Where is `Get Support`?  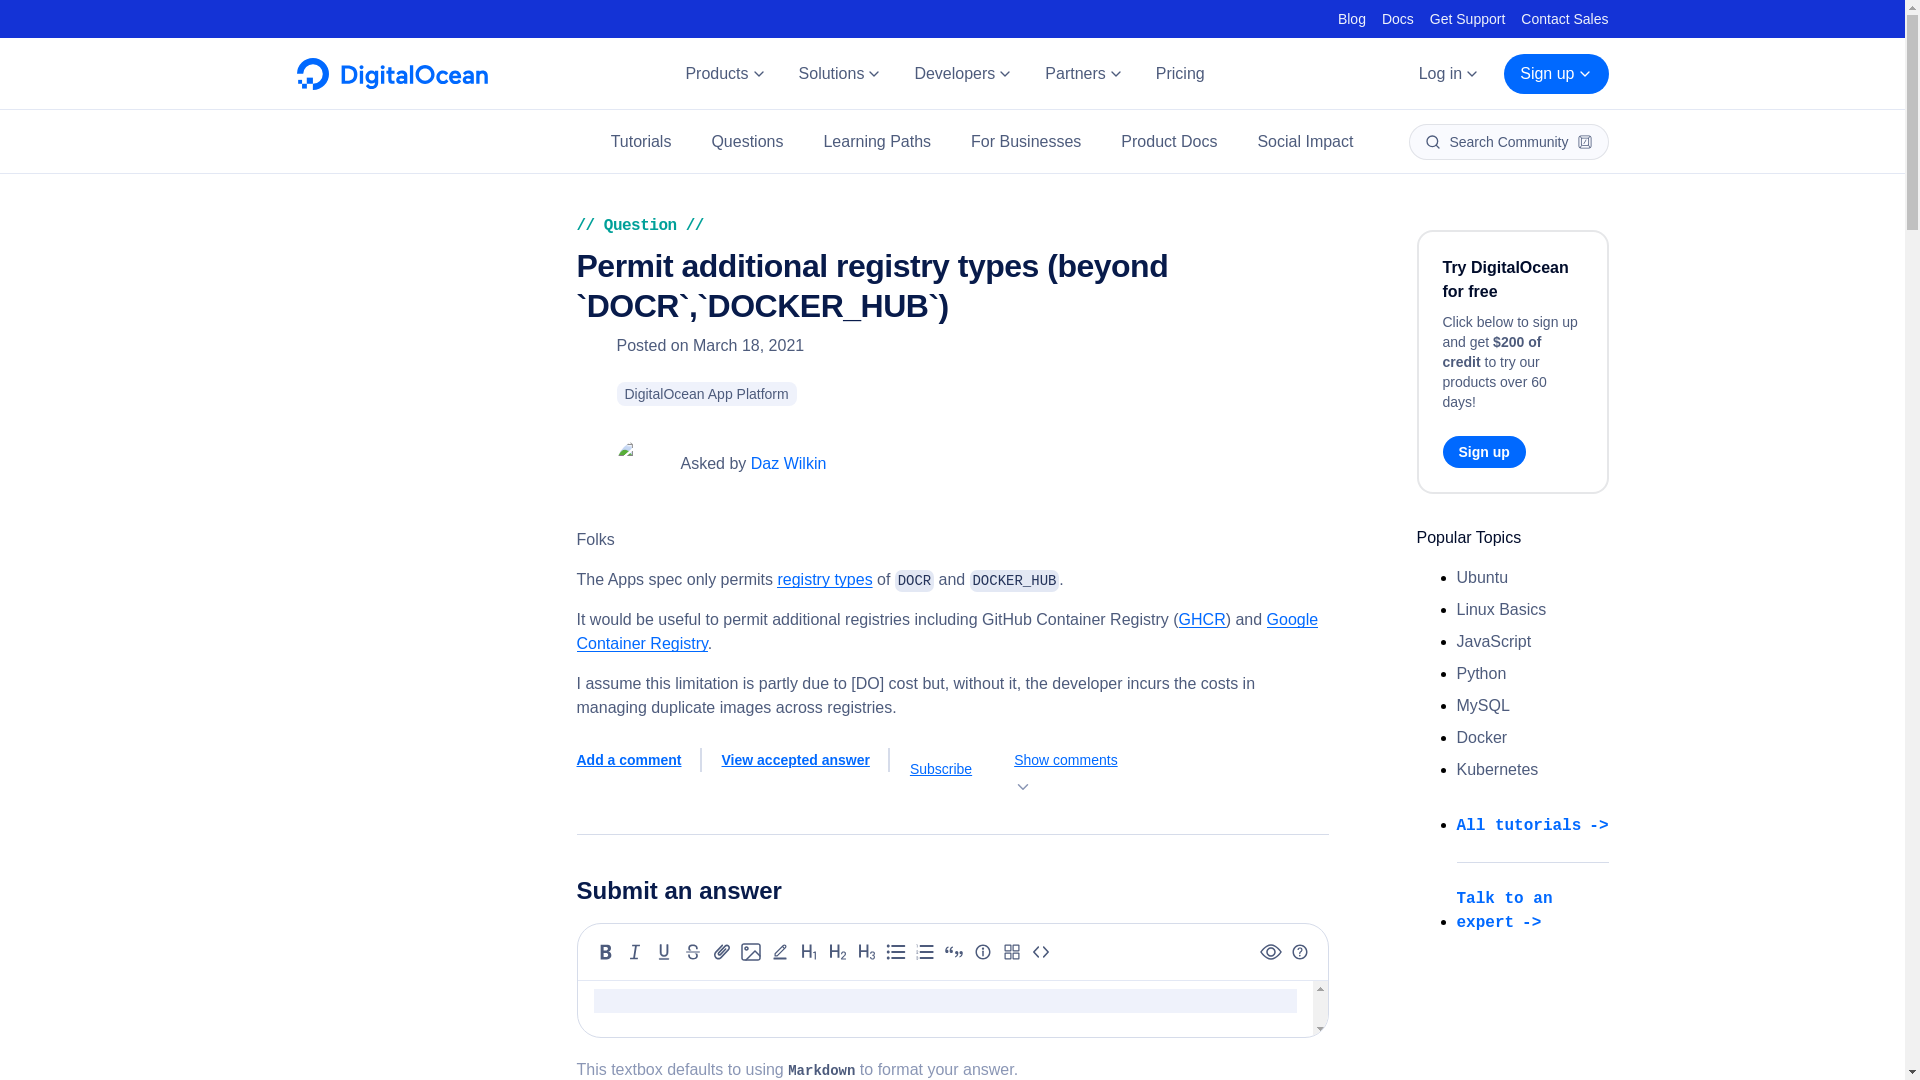
Get Support is located at coordinates (1468, 18).